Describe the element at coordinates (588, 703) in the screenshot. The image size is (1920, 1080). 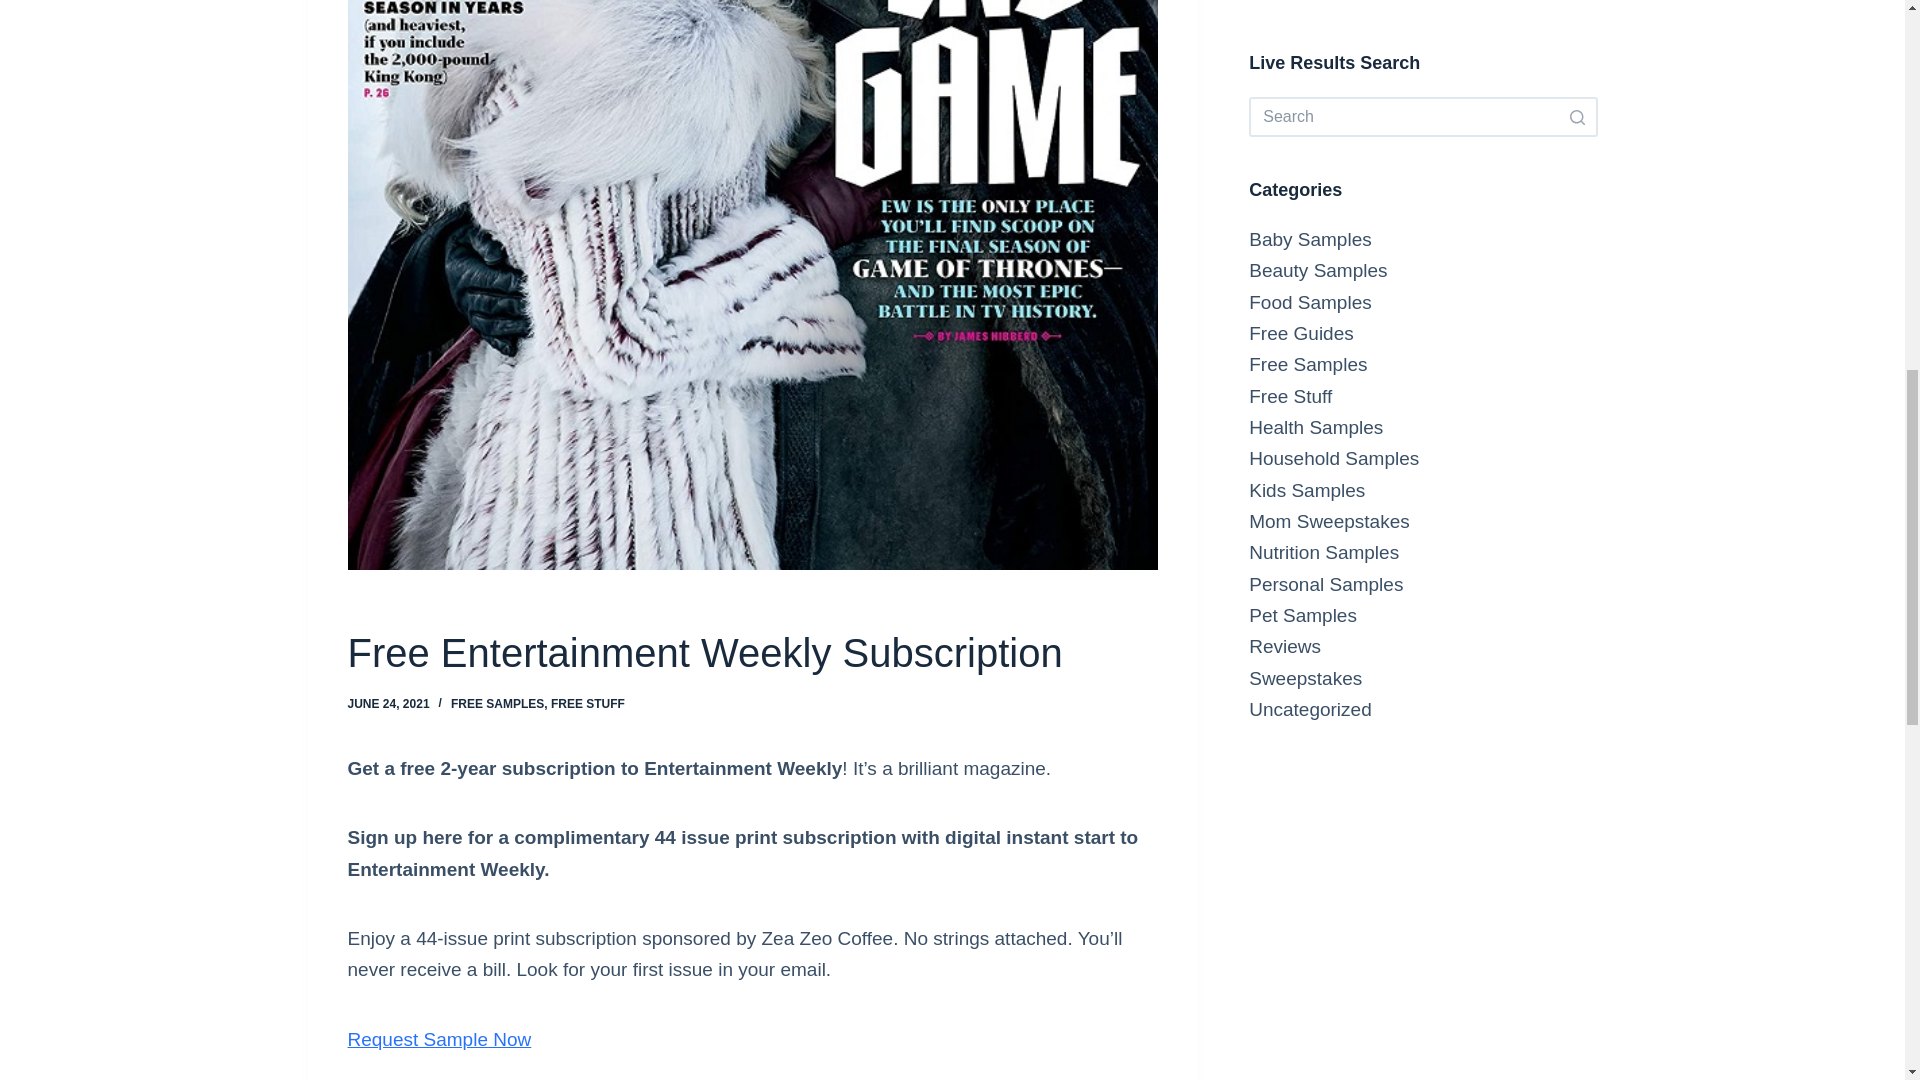
I see `FREE STUFF` at that location.